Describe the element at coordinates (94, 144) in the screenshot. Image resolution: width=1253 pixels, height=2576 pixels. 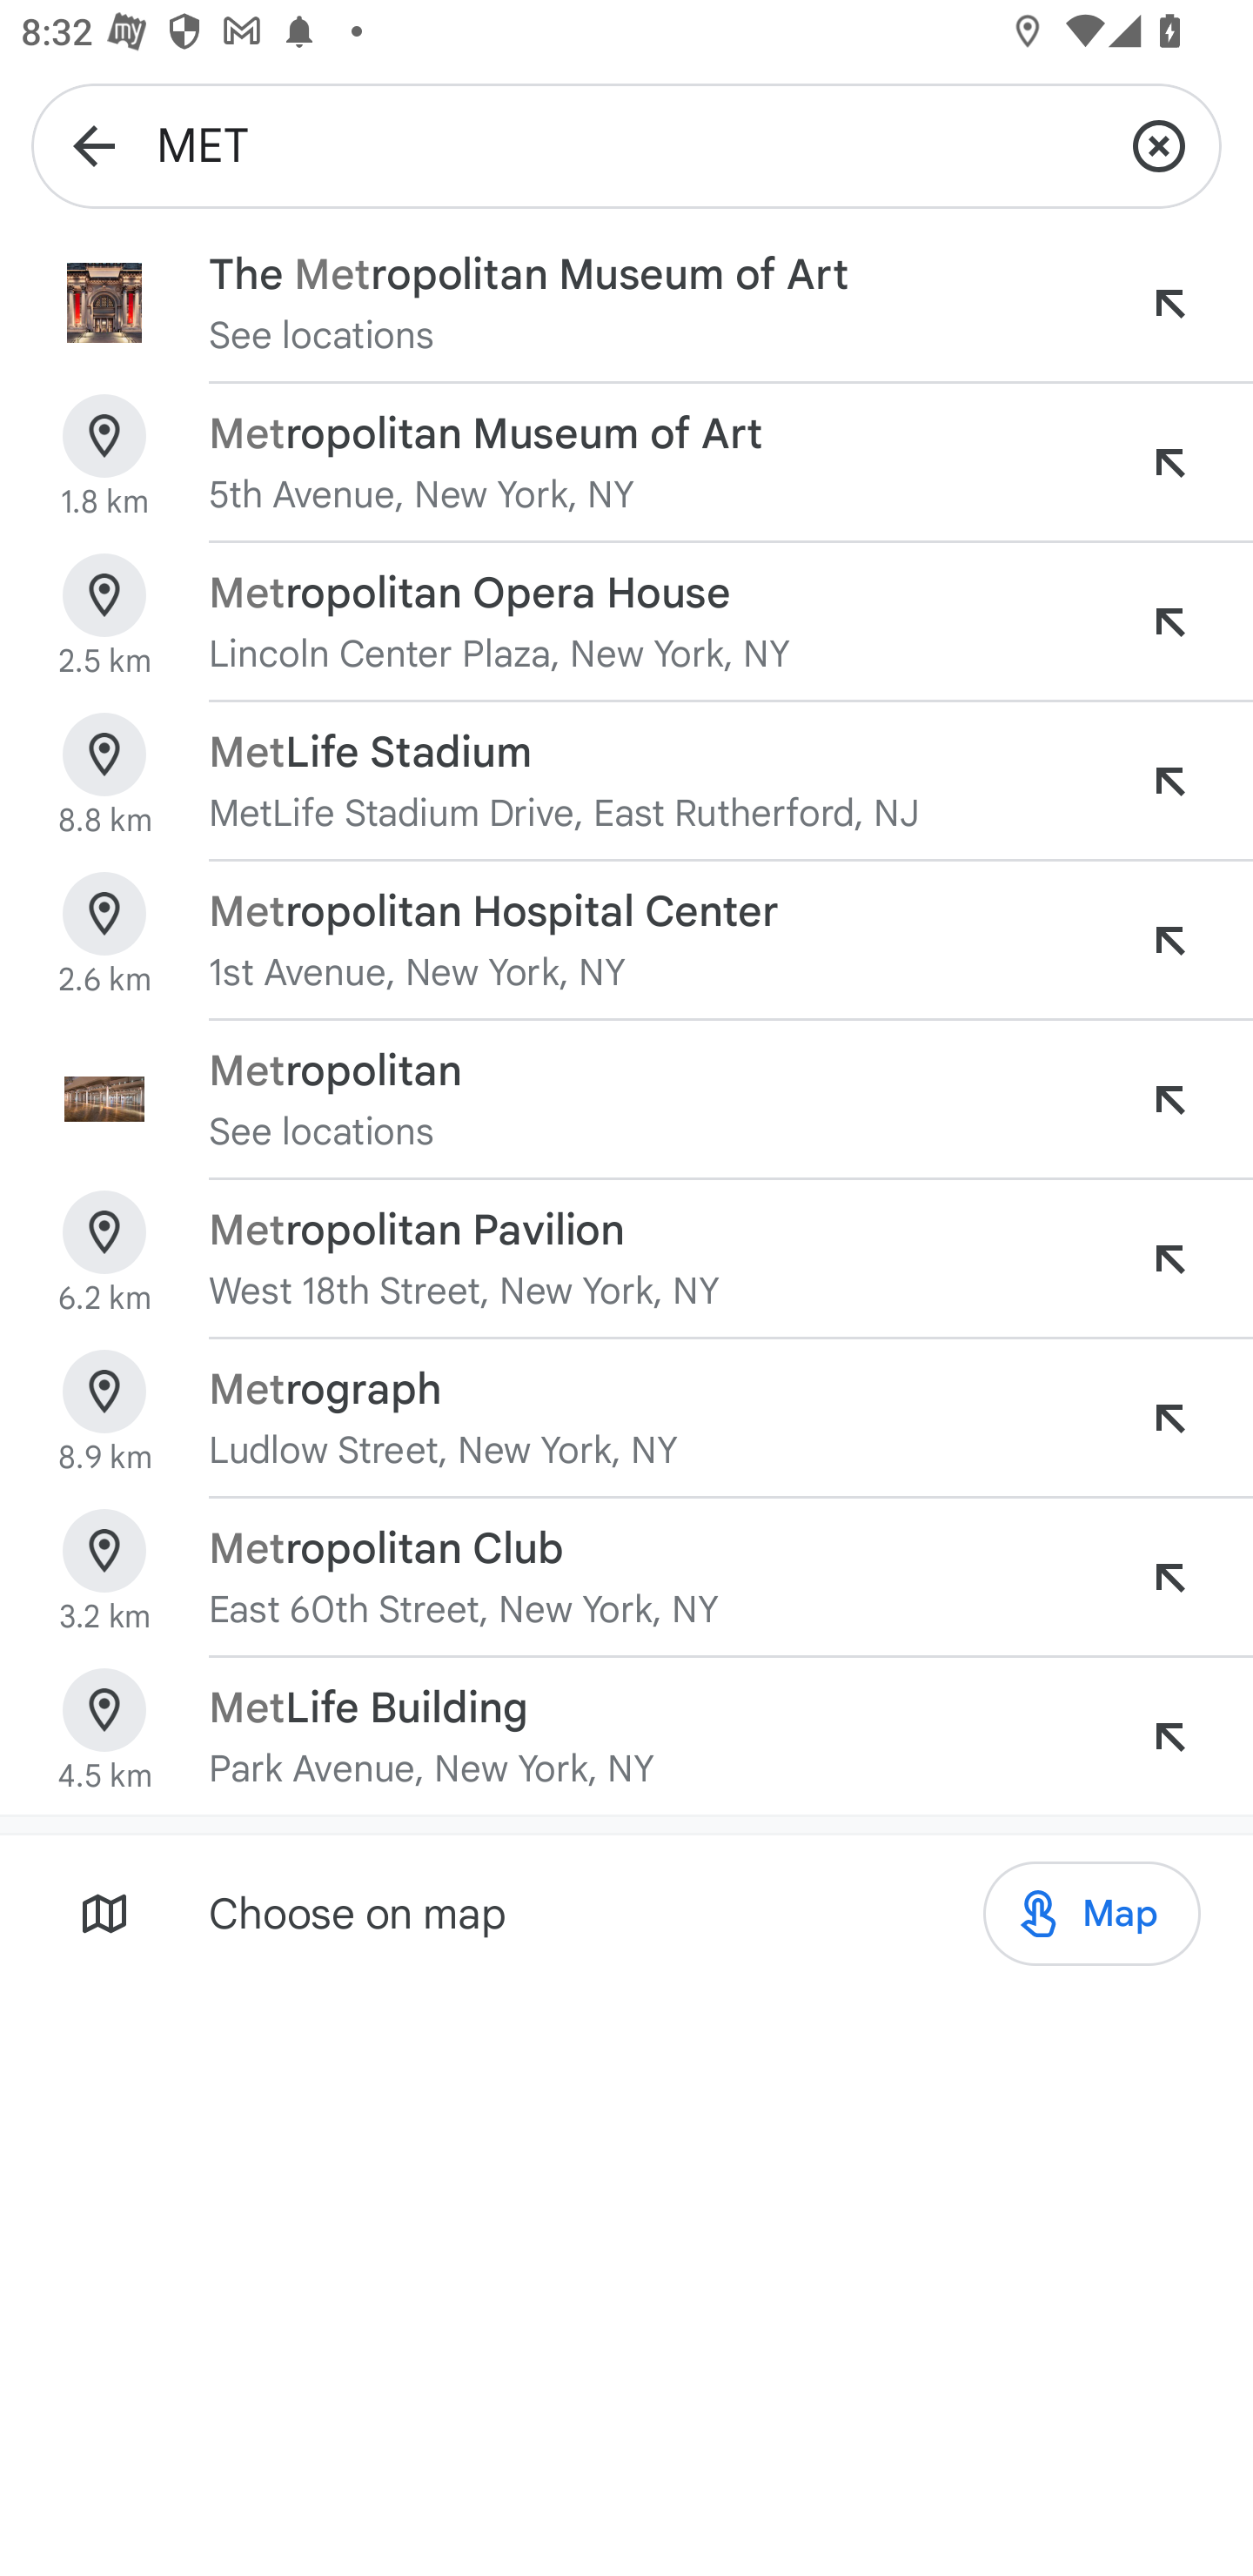
I see `Navigate up` at that location.